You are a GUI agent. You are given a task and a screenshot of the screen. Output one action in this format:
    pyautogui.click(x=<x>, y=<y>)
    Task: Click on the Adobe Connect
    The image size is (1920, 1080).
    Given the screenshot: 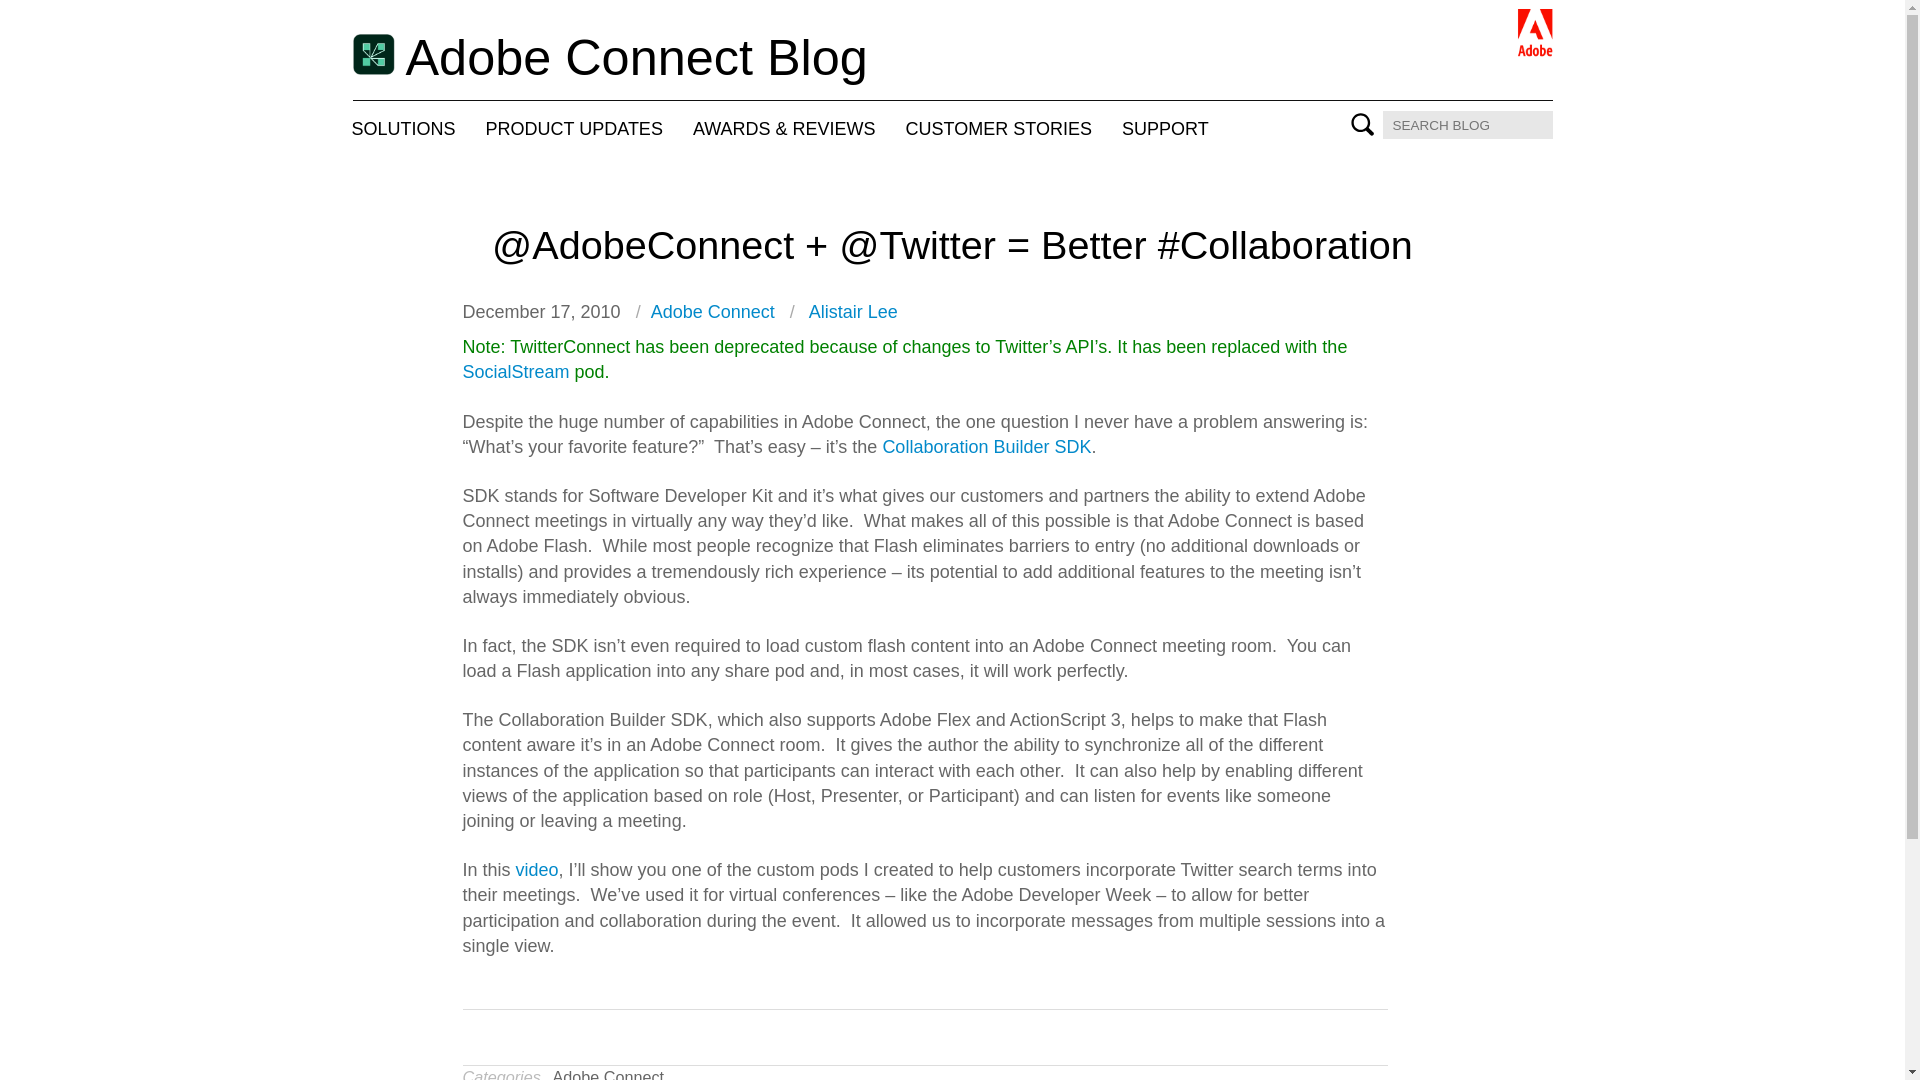 What is the action you would take?
    pyautogui.click(x=608, y=1074)
    